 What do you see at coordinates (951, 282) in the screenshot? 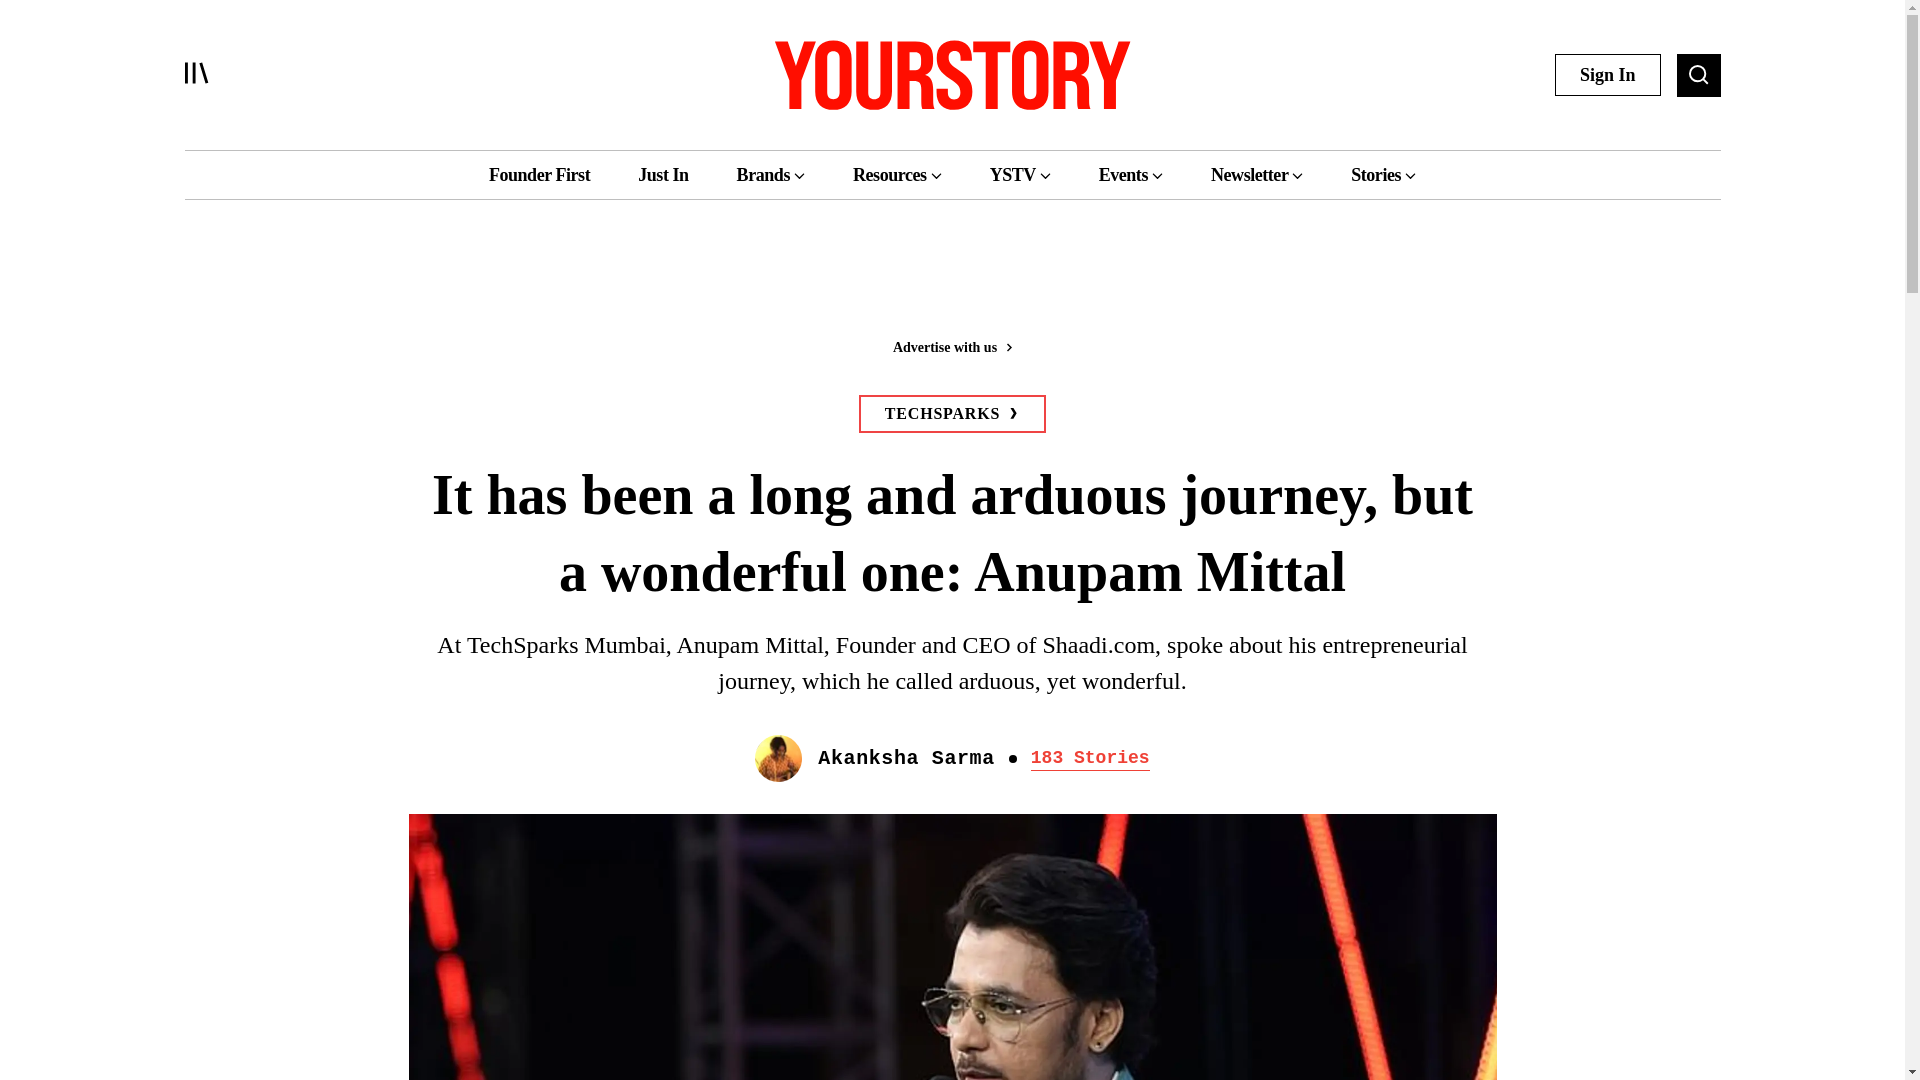
I see `3rd party ad content` at bounding box center [951, 282].